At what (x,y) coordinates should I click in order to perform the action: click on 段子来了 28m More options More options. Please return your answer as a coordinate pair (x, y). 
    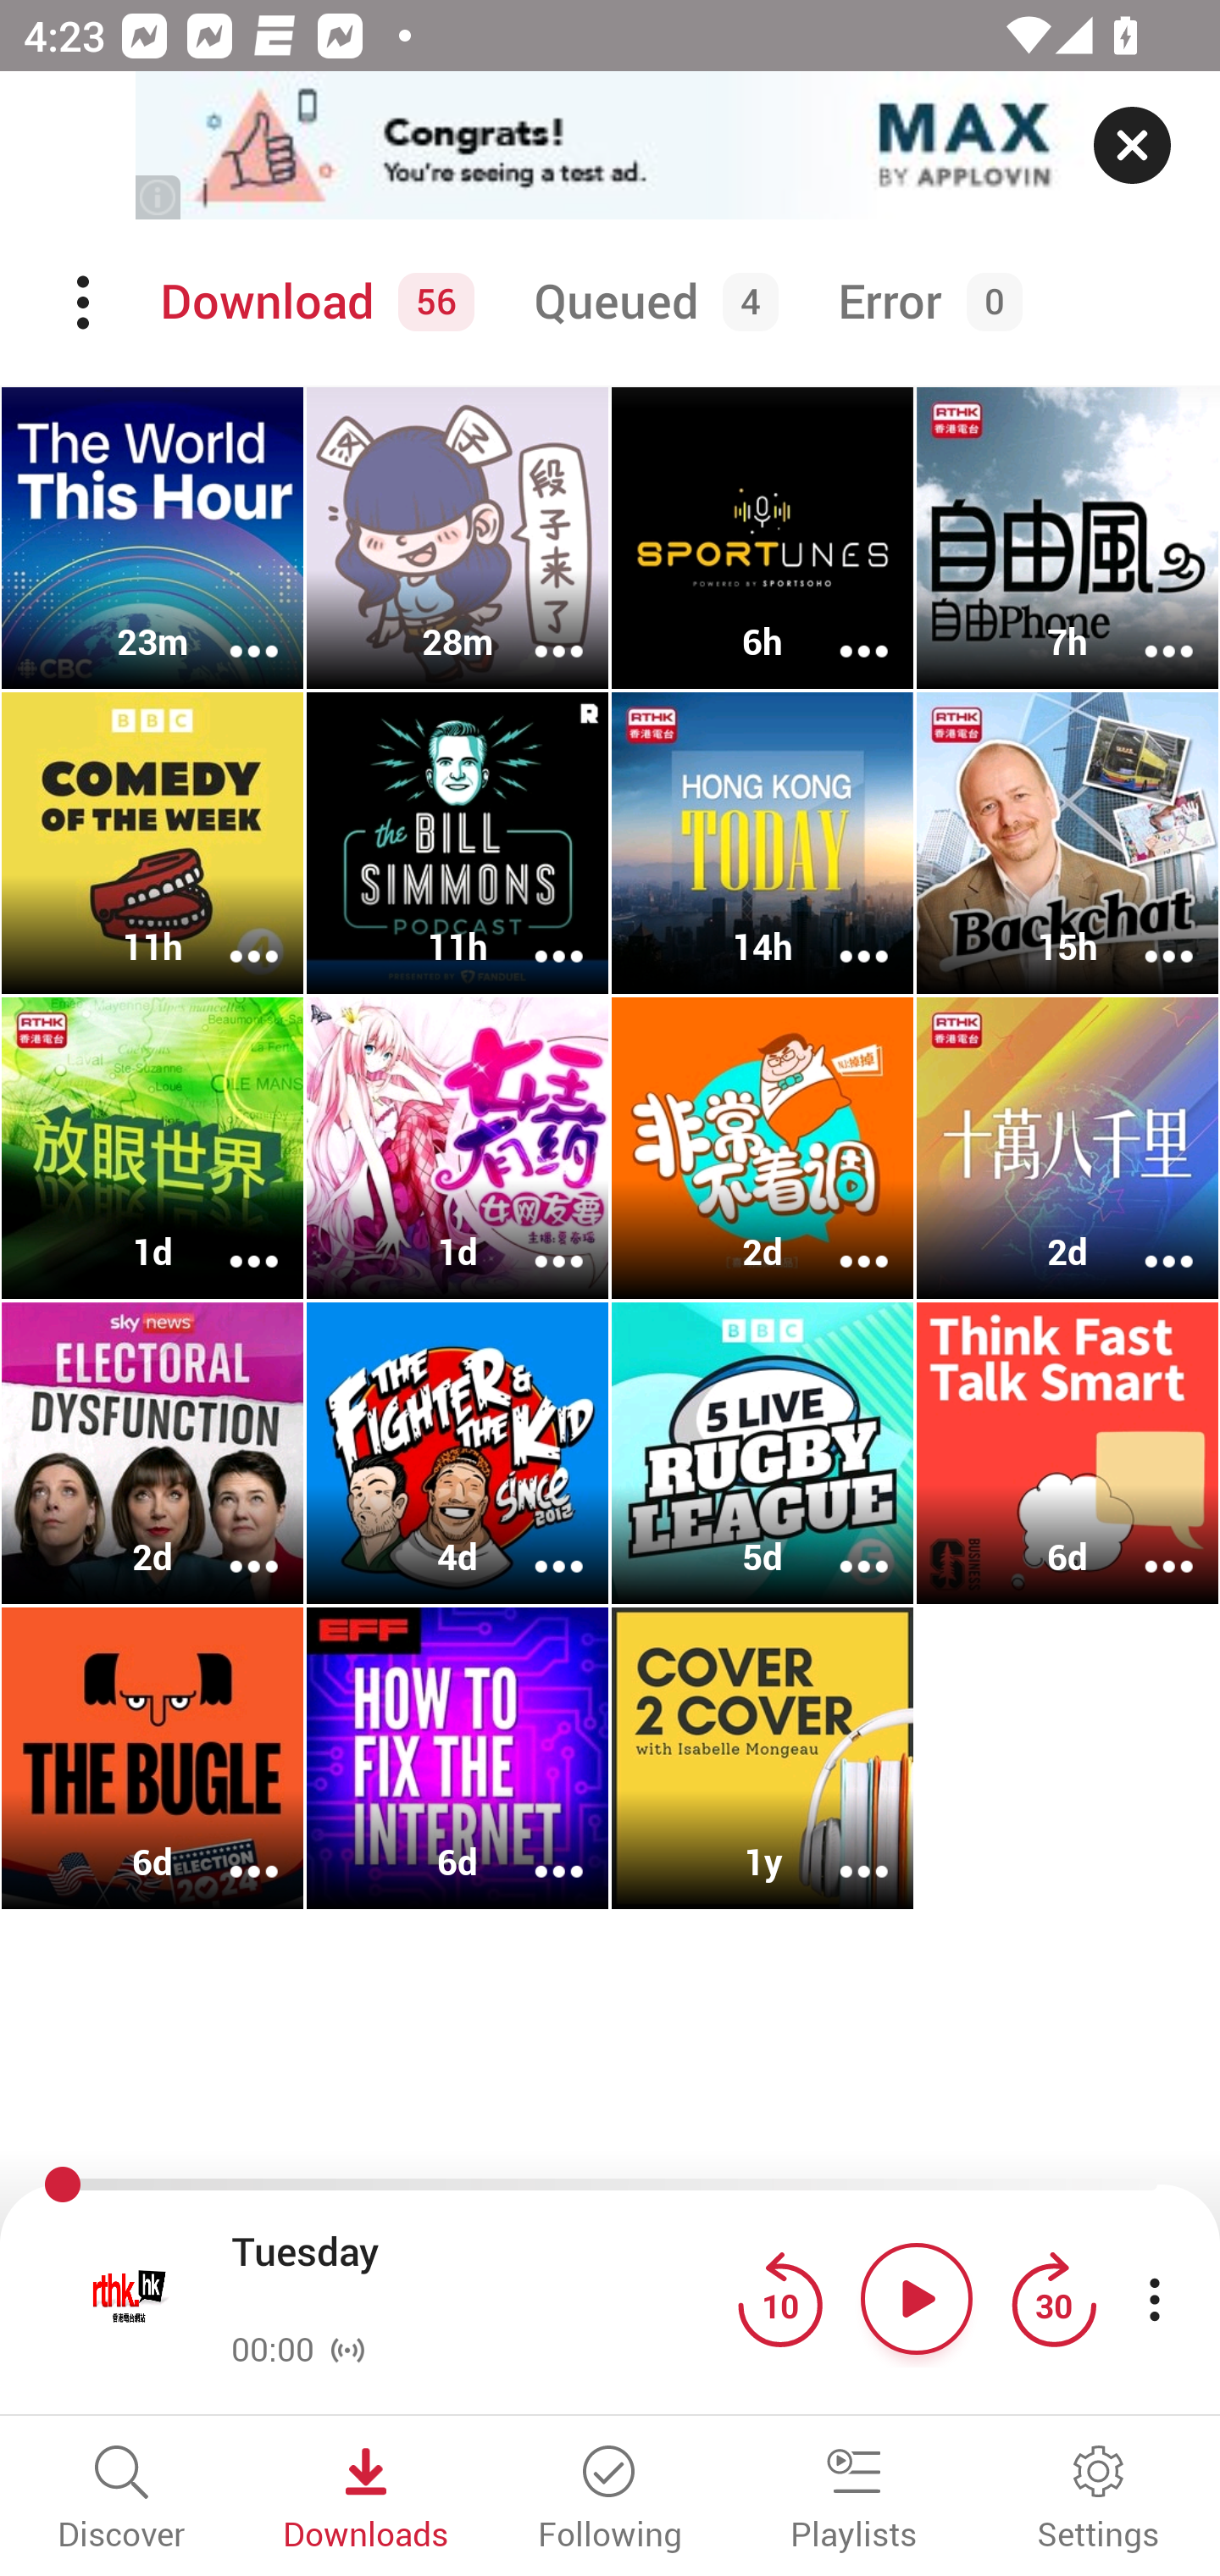
    Looking at the image, I should click on (457, 538).